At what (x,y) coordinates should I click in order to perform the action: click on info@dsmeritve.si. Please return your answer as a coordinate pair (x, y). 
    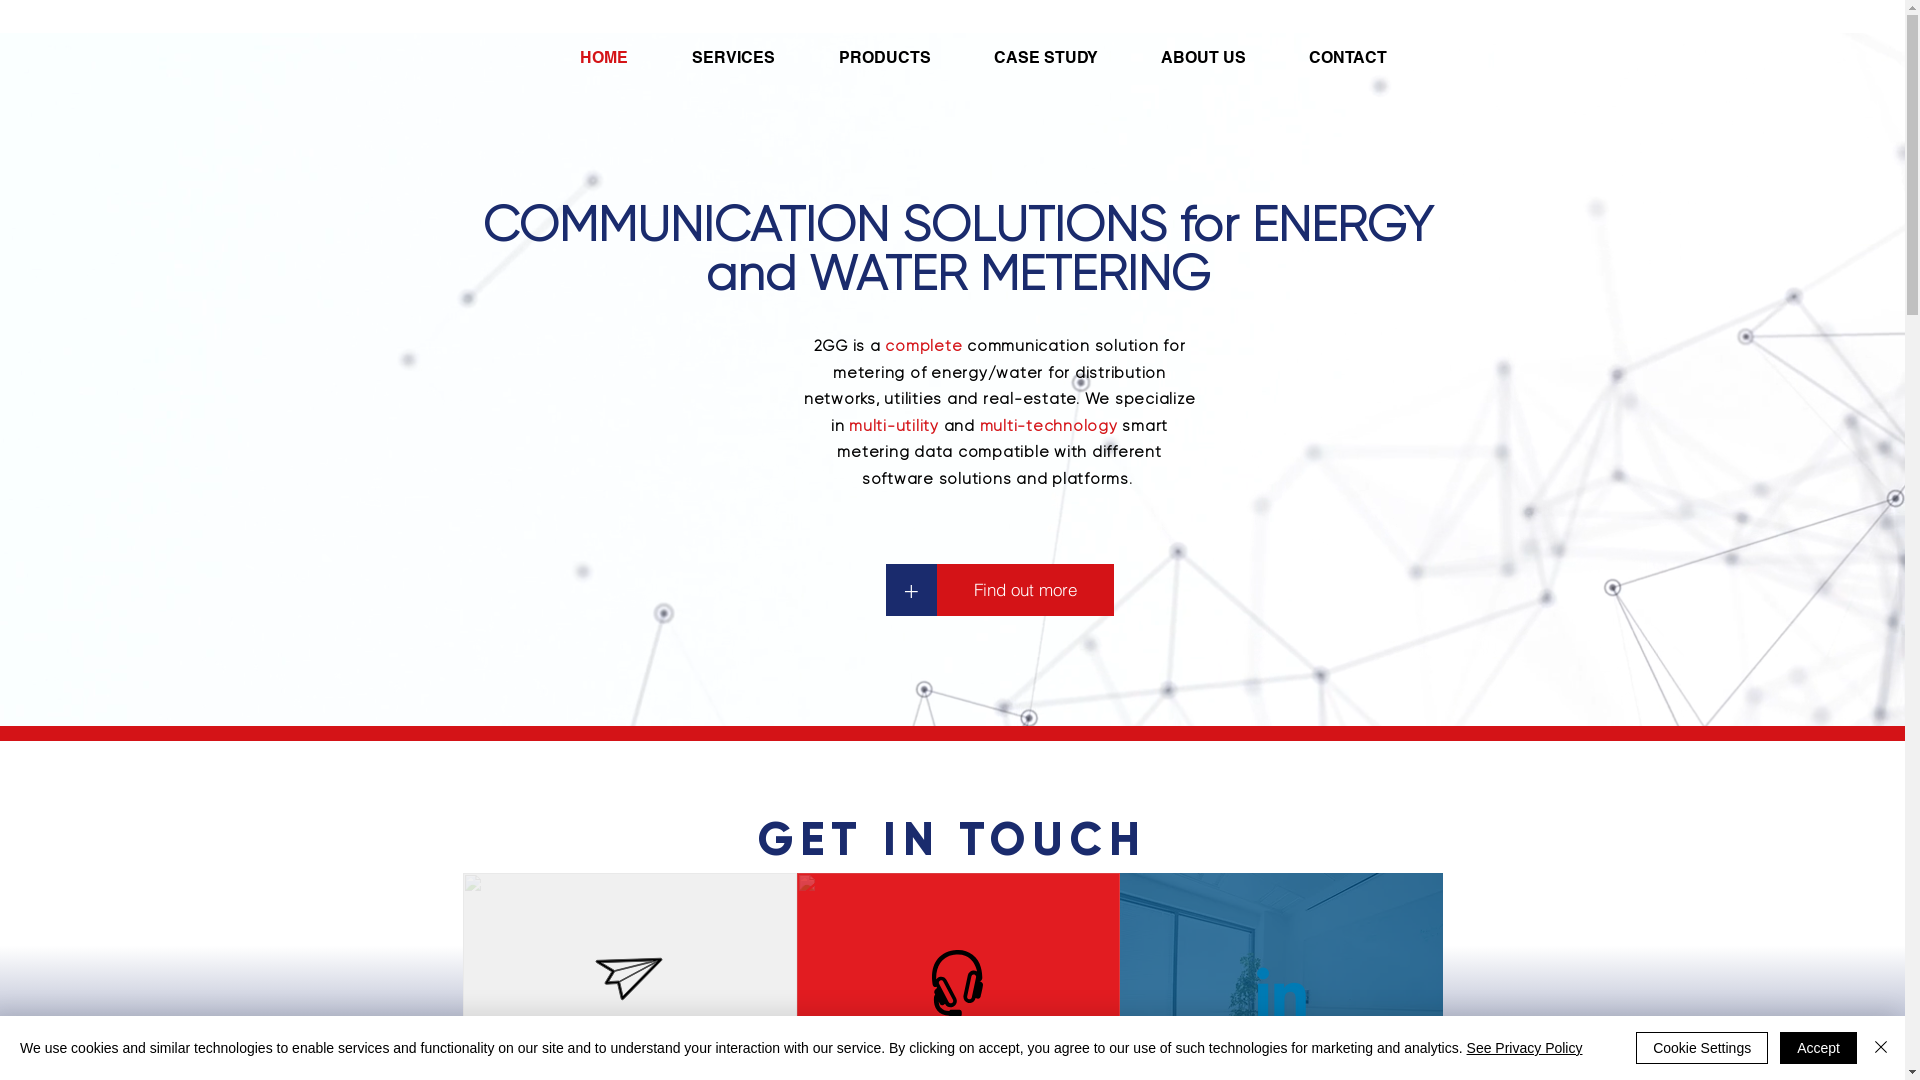
    Looking at the image, I should click on (628, 1040).